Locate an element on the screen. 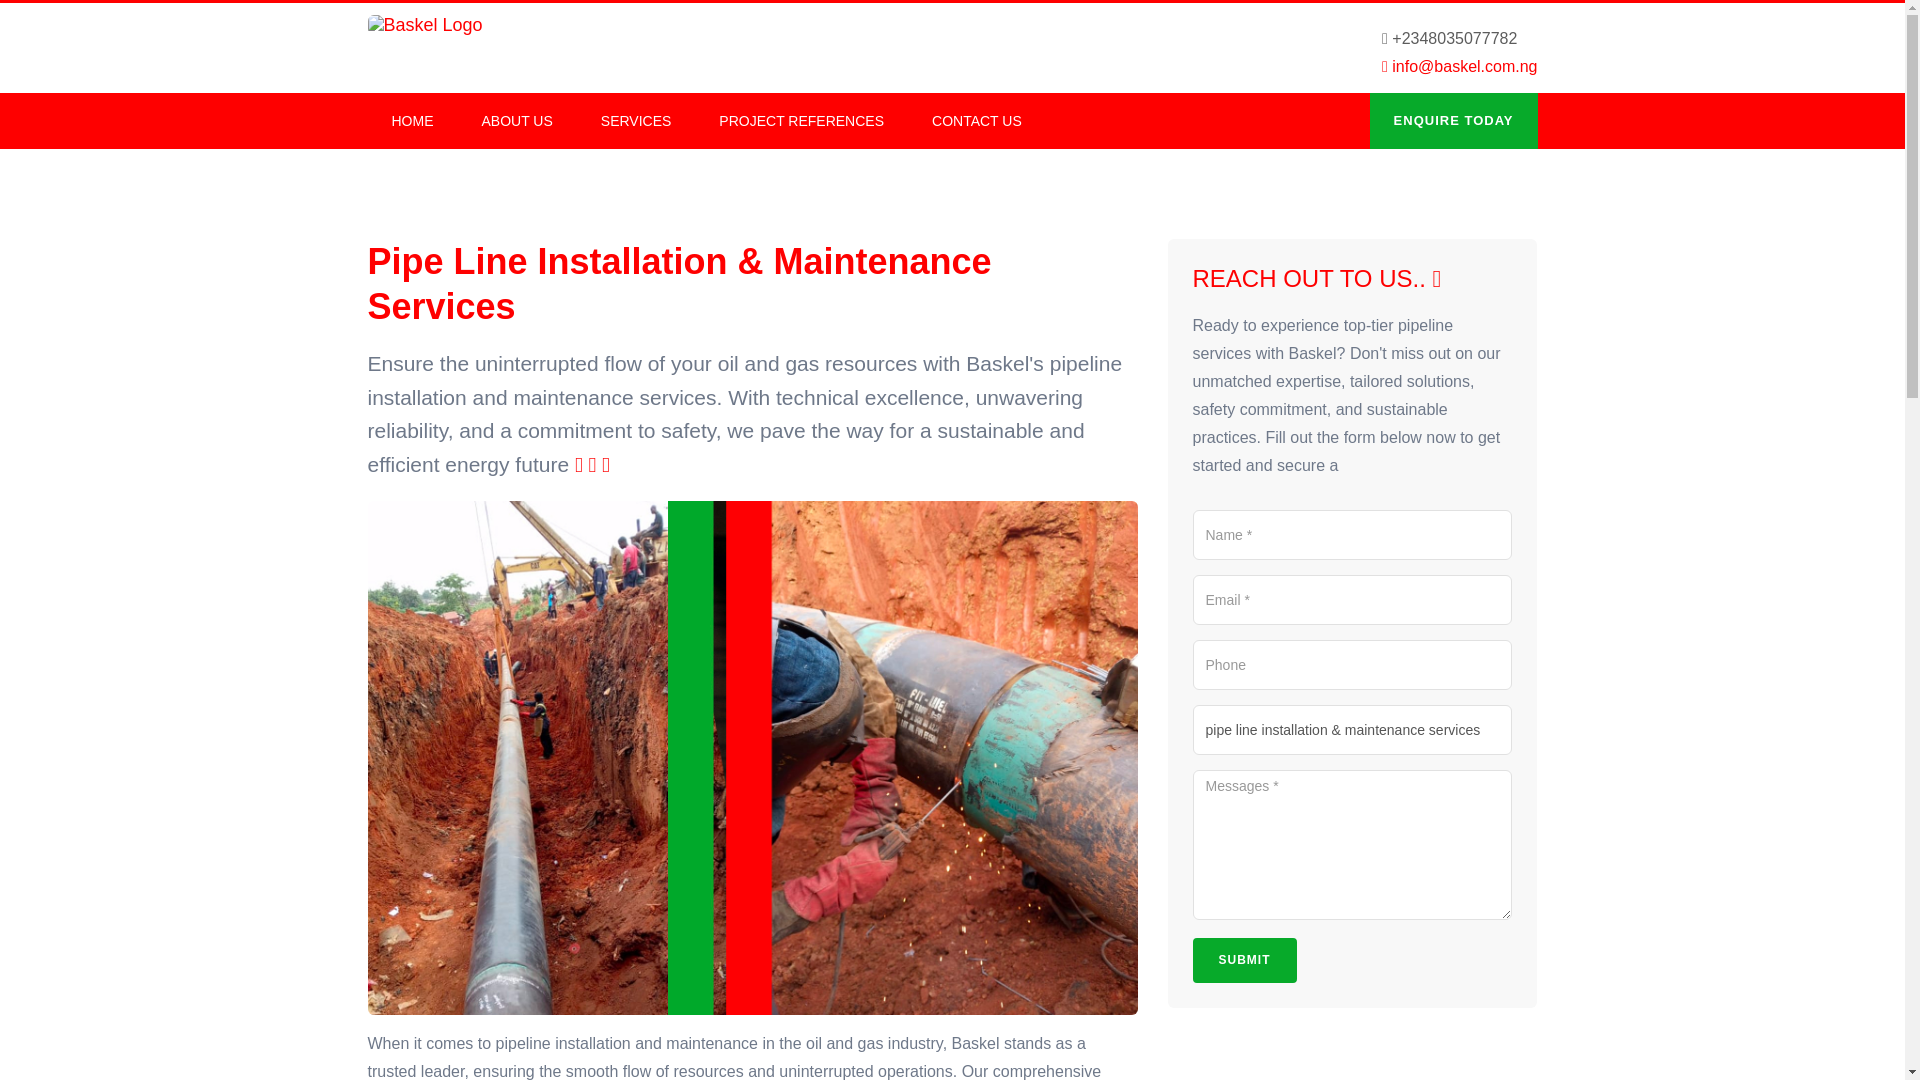  HOME is located at coordinates (413, 120).